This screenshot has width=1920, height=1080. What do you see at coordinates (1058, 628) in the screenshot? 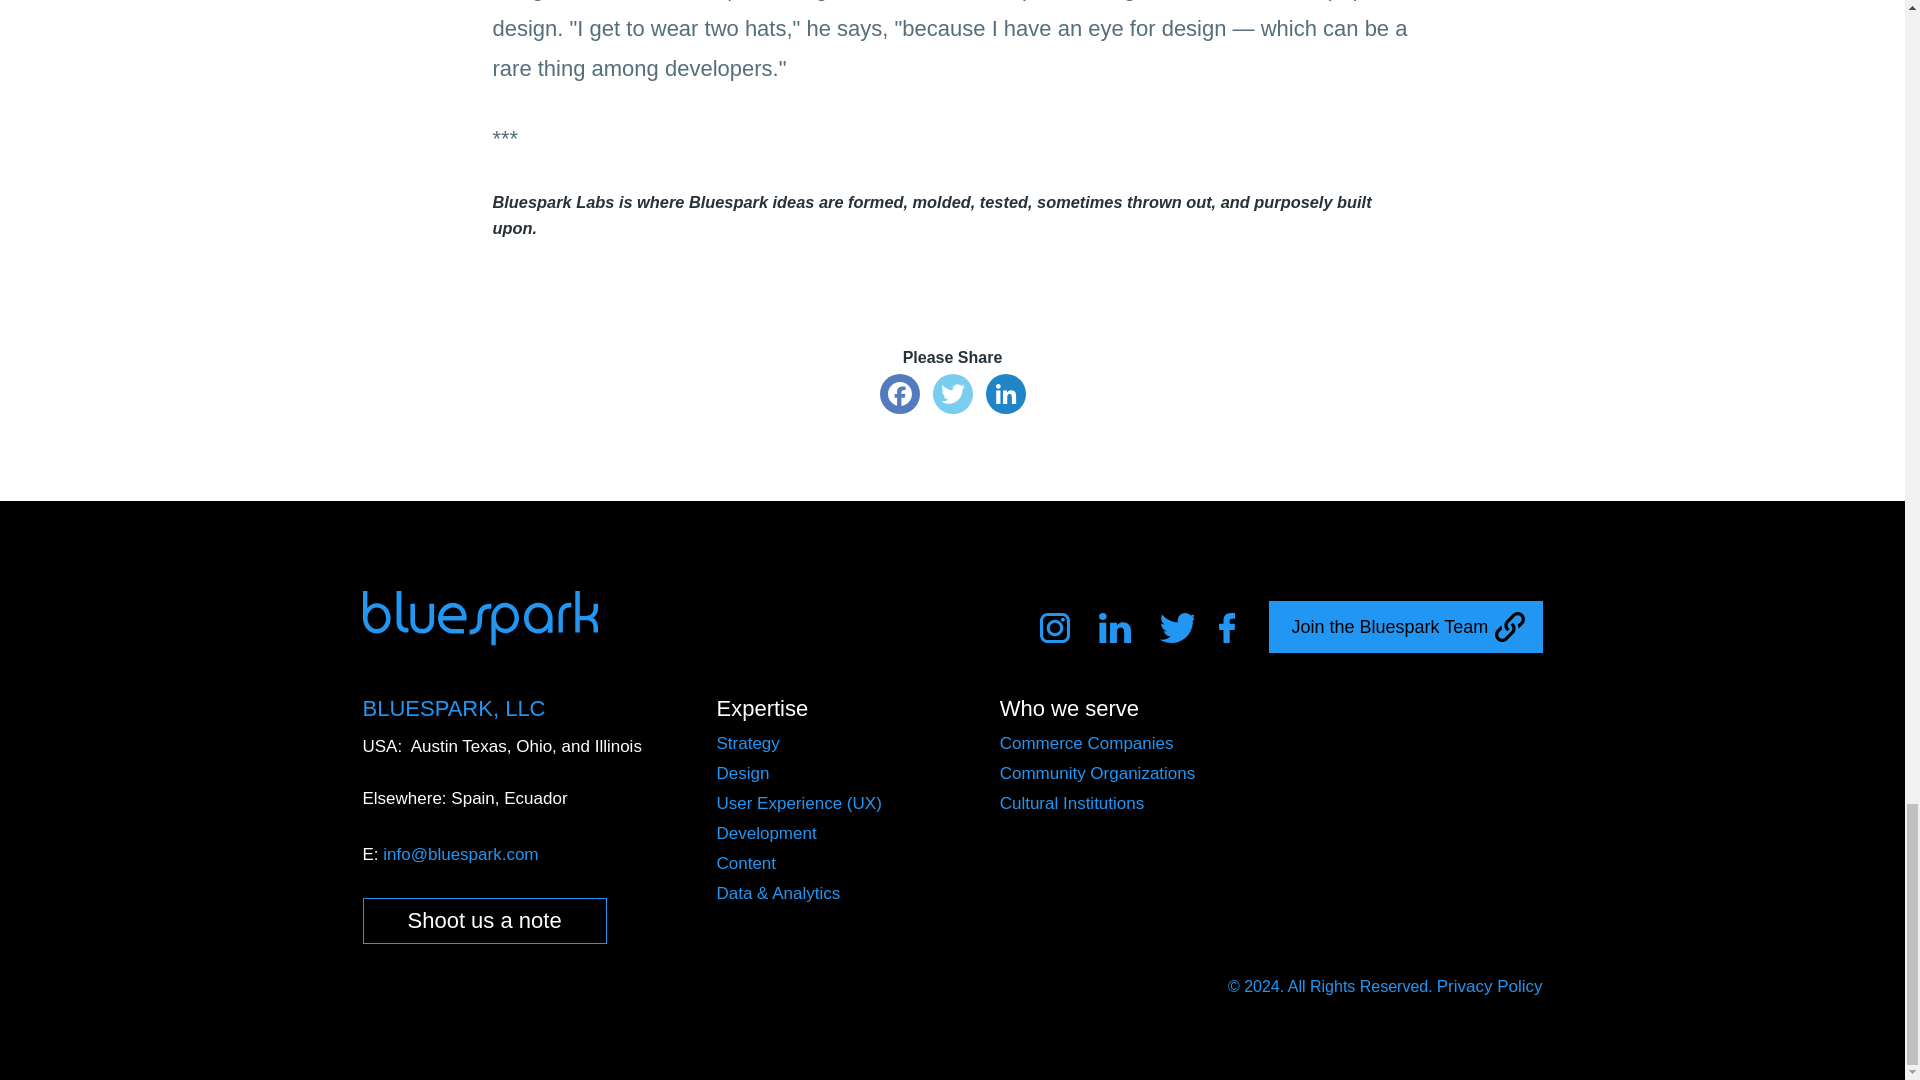
I see `Instagram` at bounding box center [1058, 628].